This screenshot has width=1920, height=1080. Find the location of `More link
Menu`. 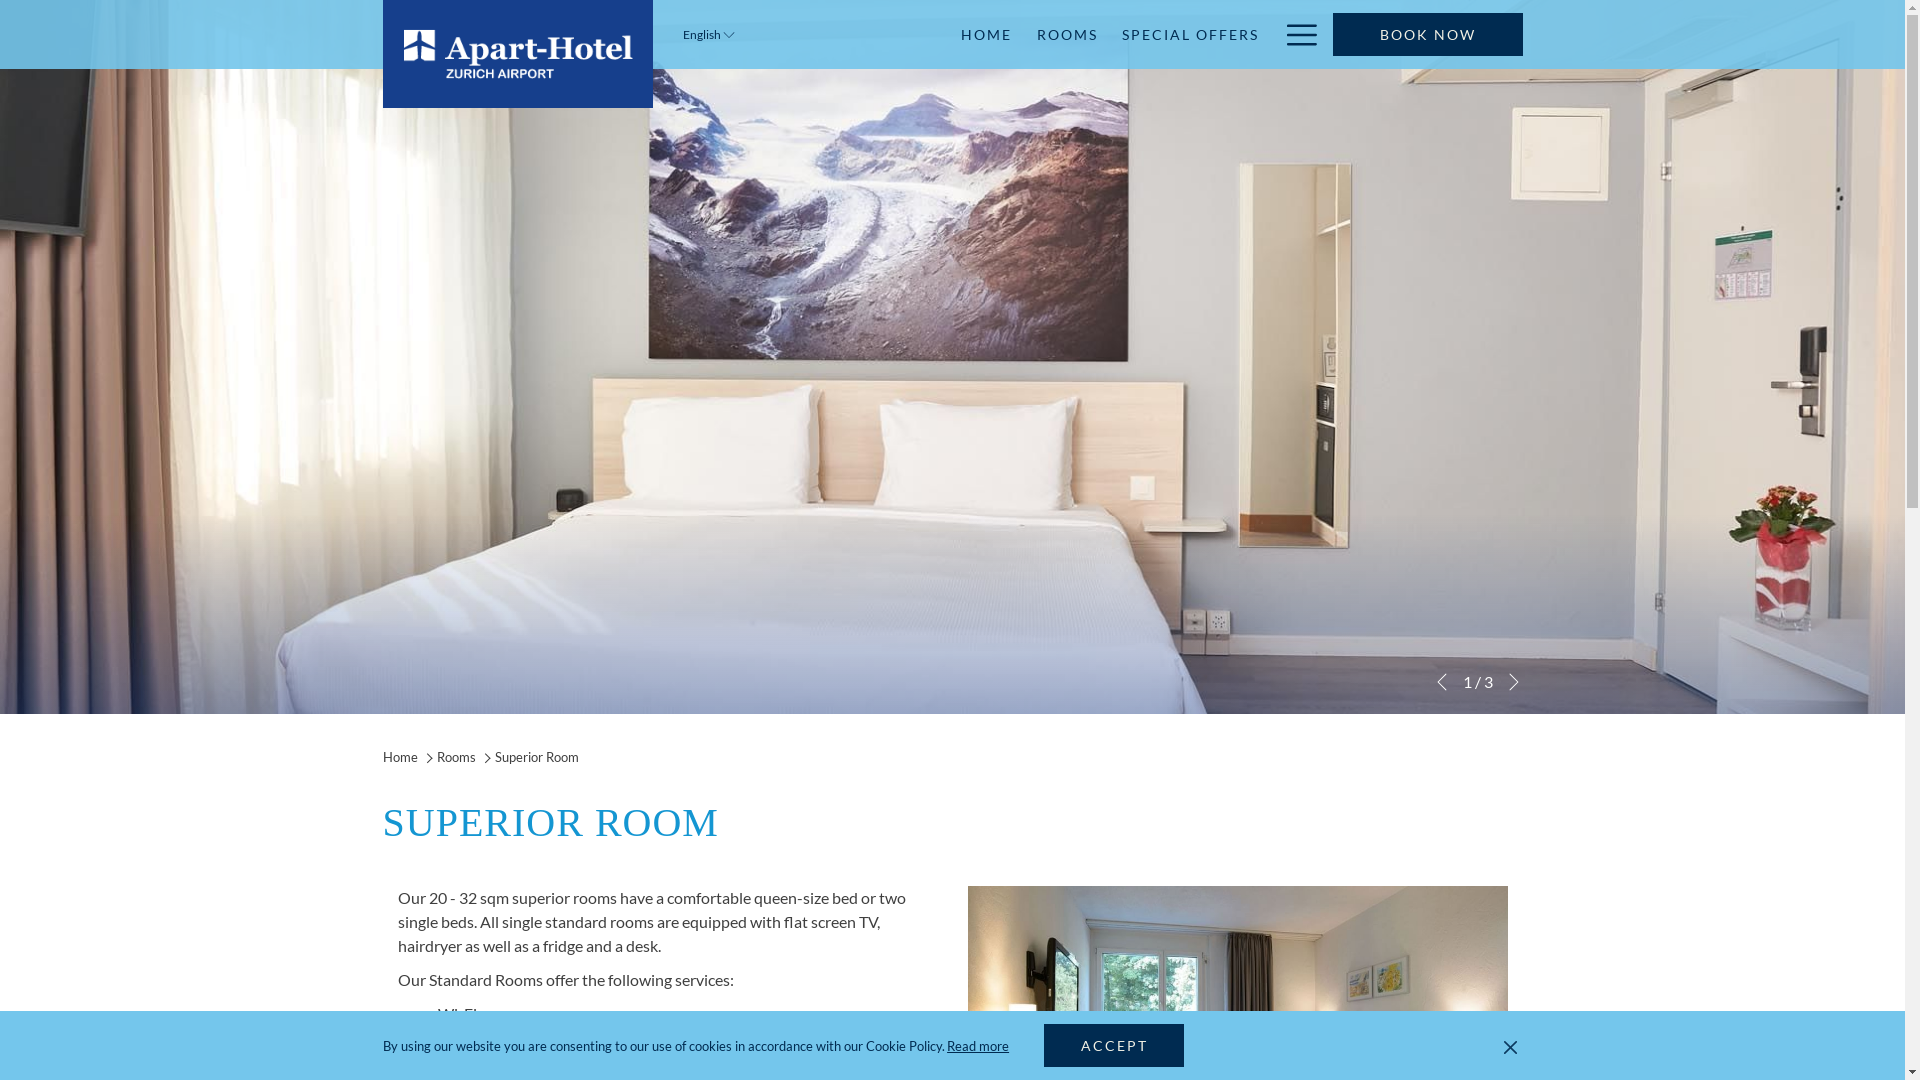

More link
Menu is located at coordinates (1294, 34).